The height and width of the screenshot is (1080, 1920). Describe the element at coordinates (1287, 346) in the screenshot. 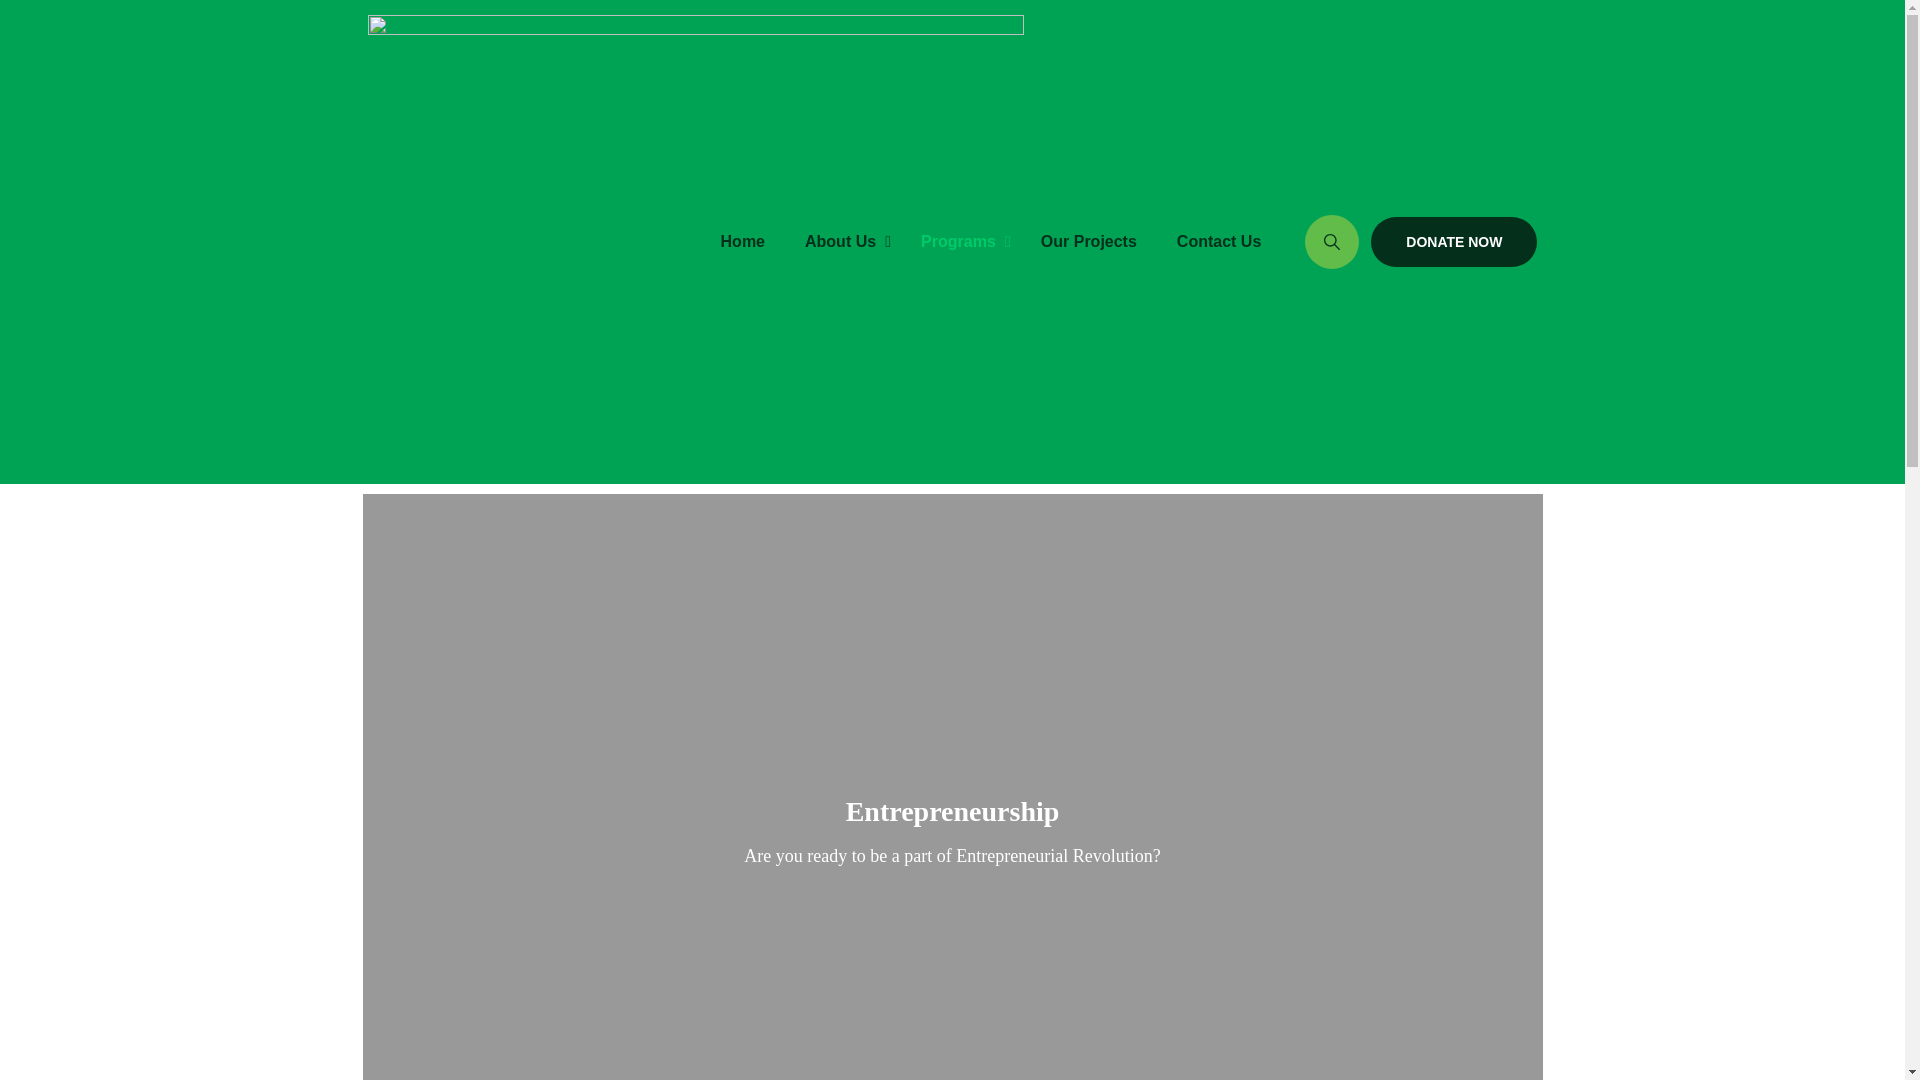

I see `Programs` at that location.